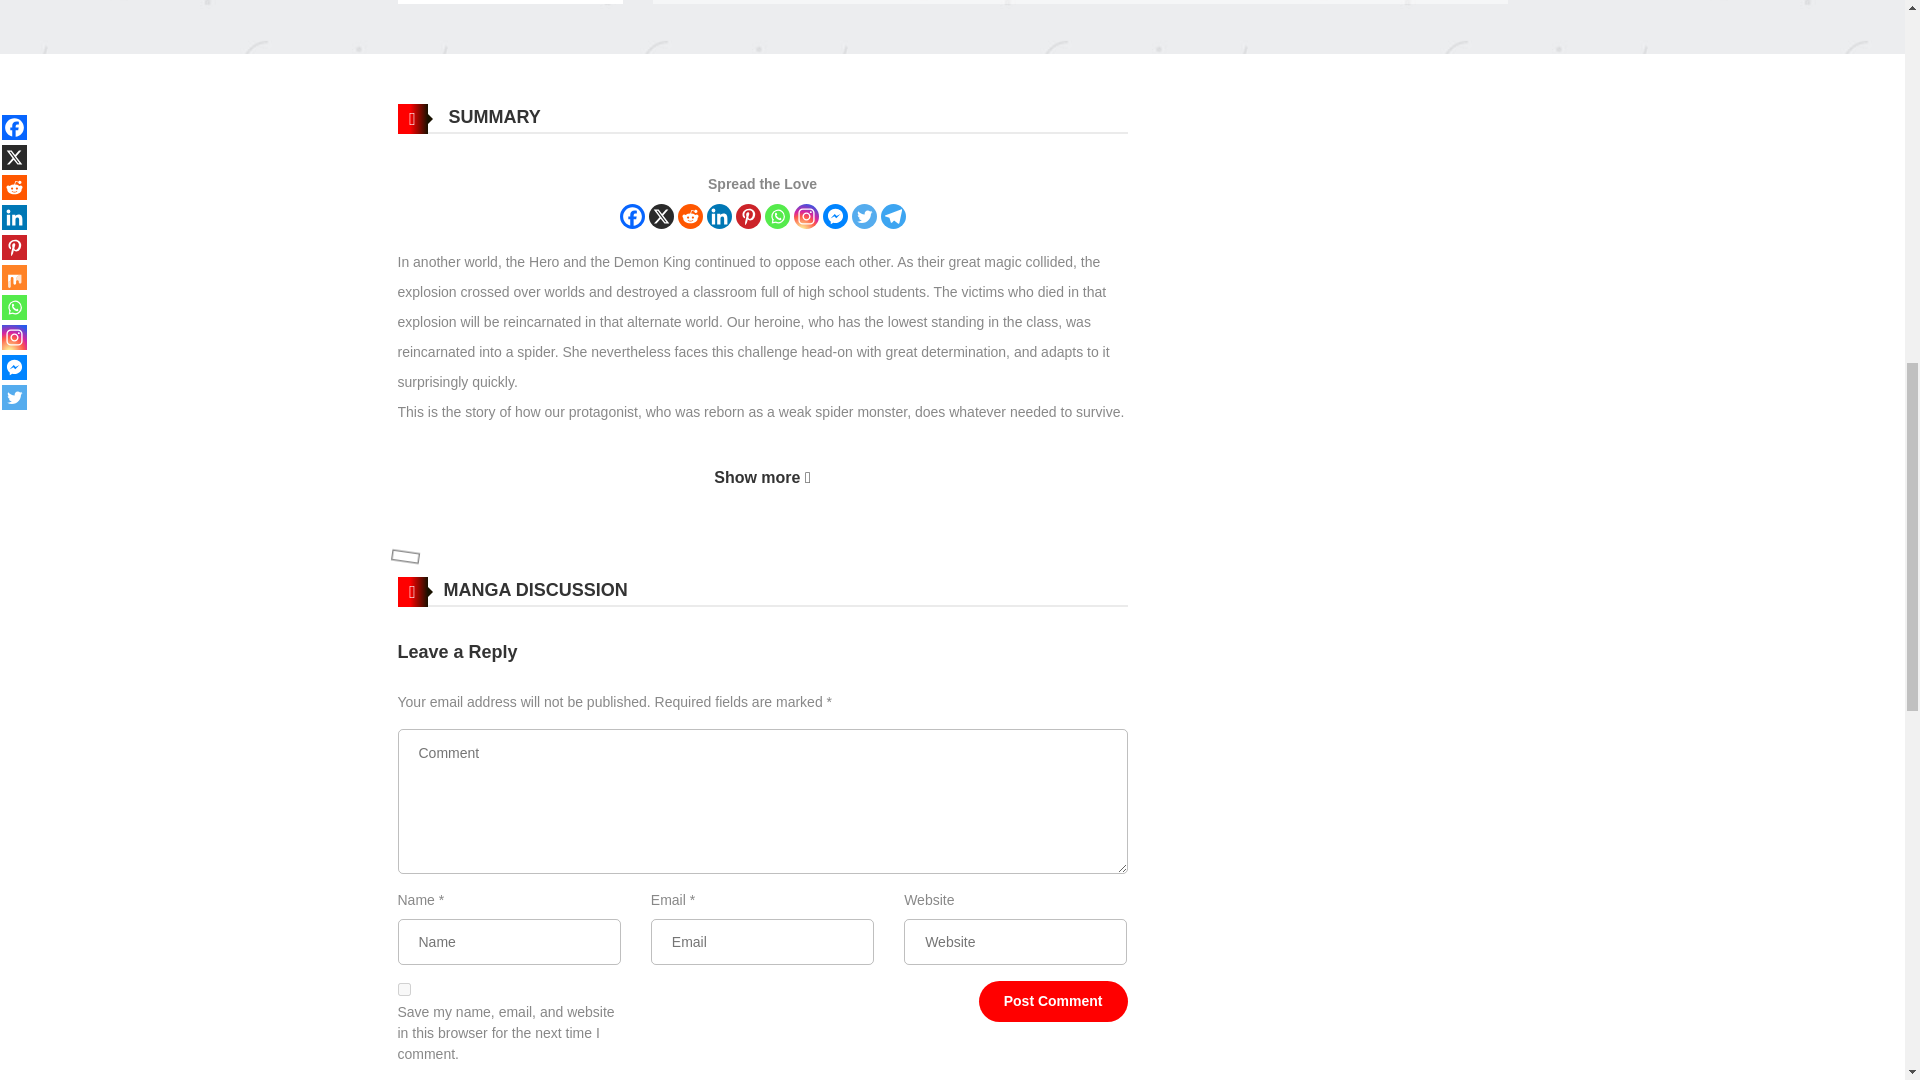 This screenshot has height=1080, width=1920. What do you see at coordinates (806, 216) in the screenshot?
I see `Instagram` at bounding box center [806, 216].